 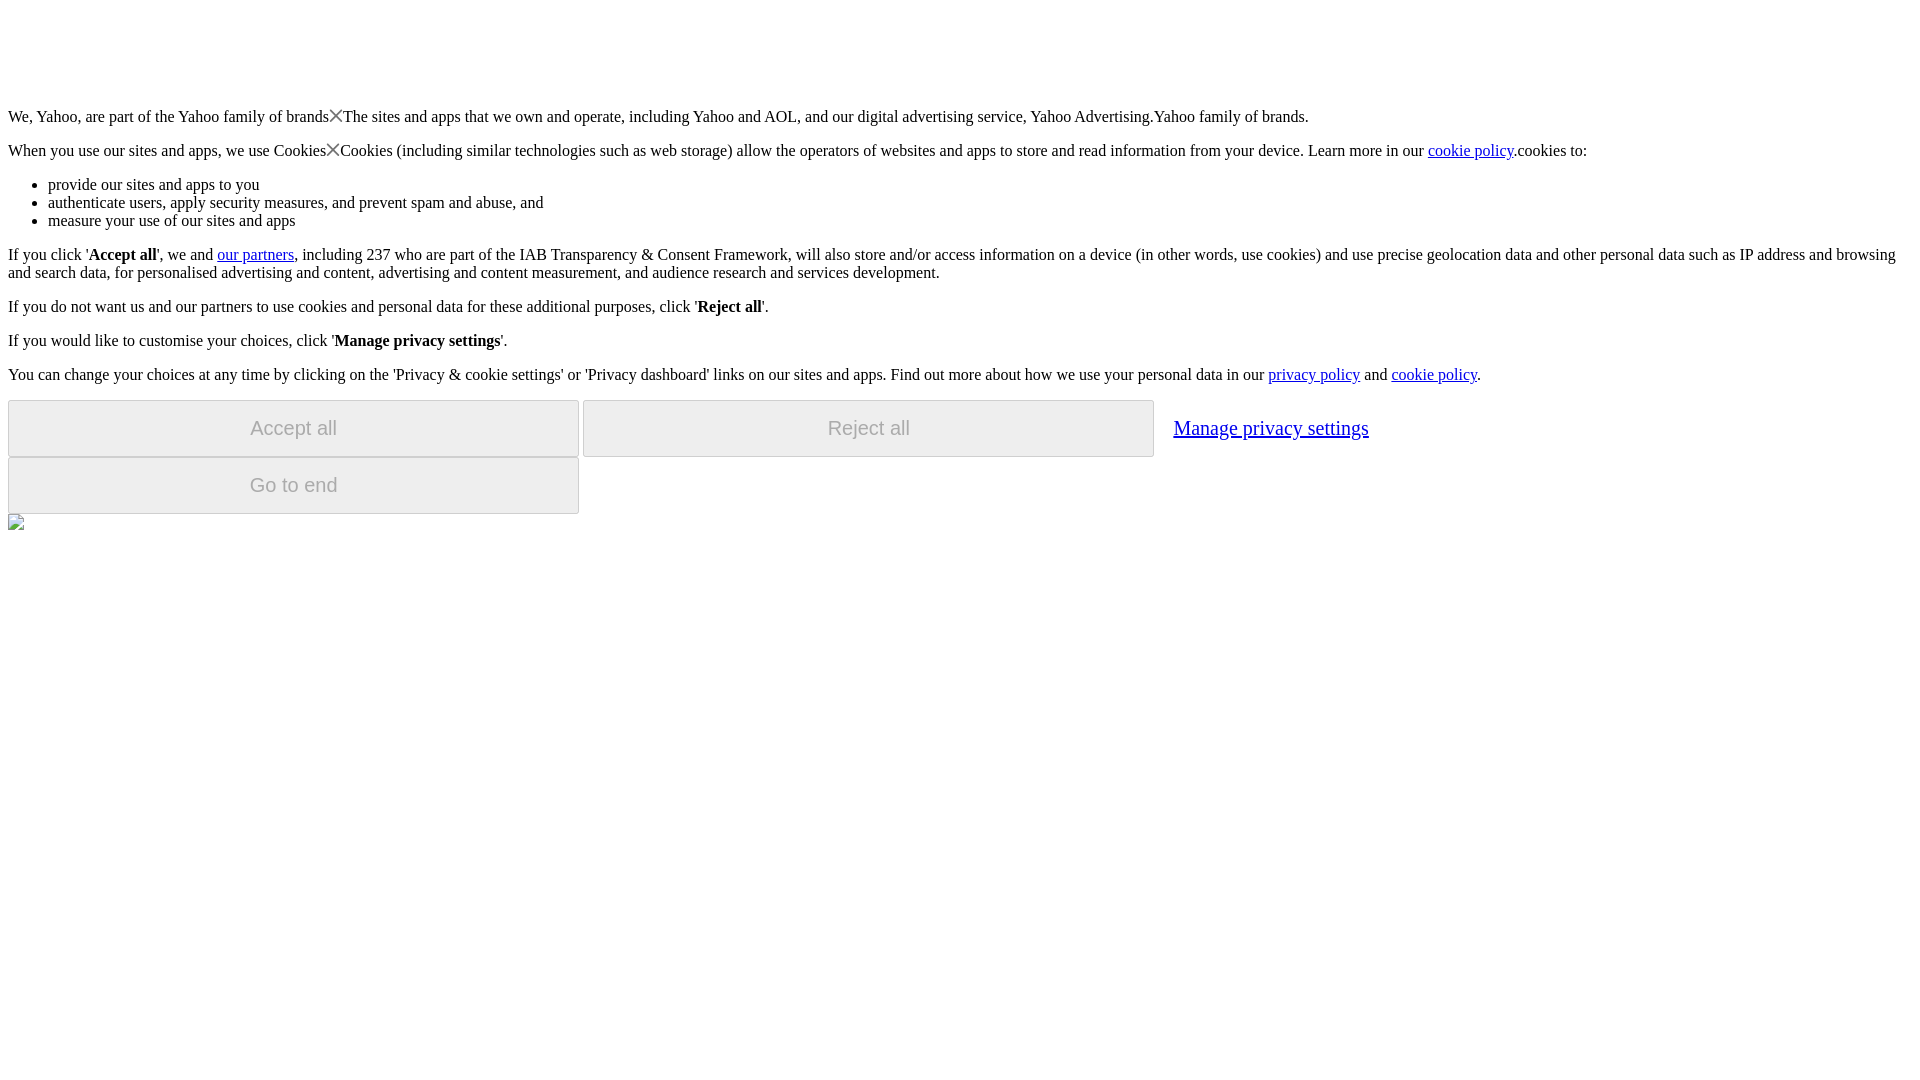 I want to click on Reject all, so click(x=868, y=428).